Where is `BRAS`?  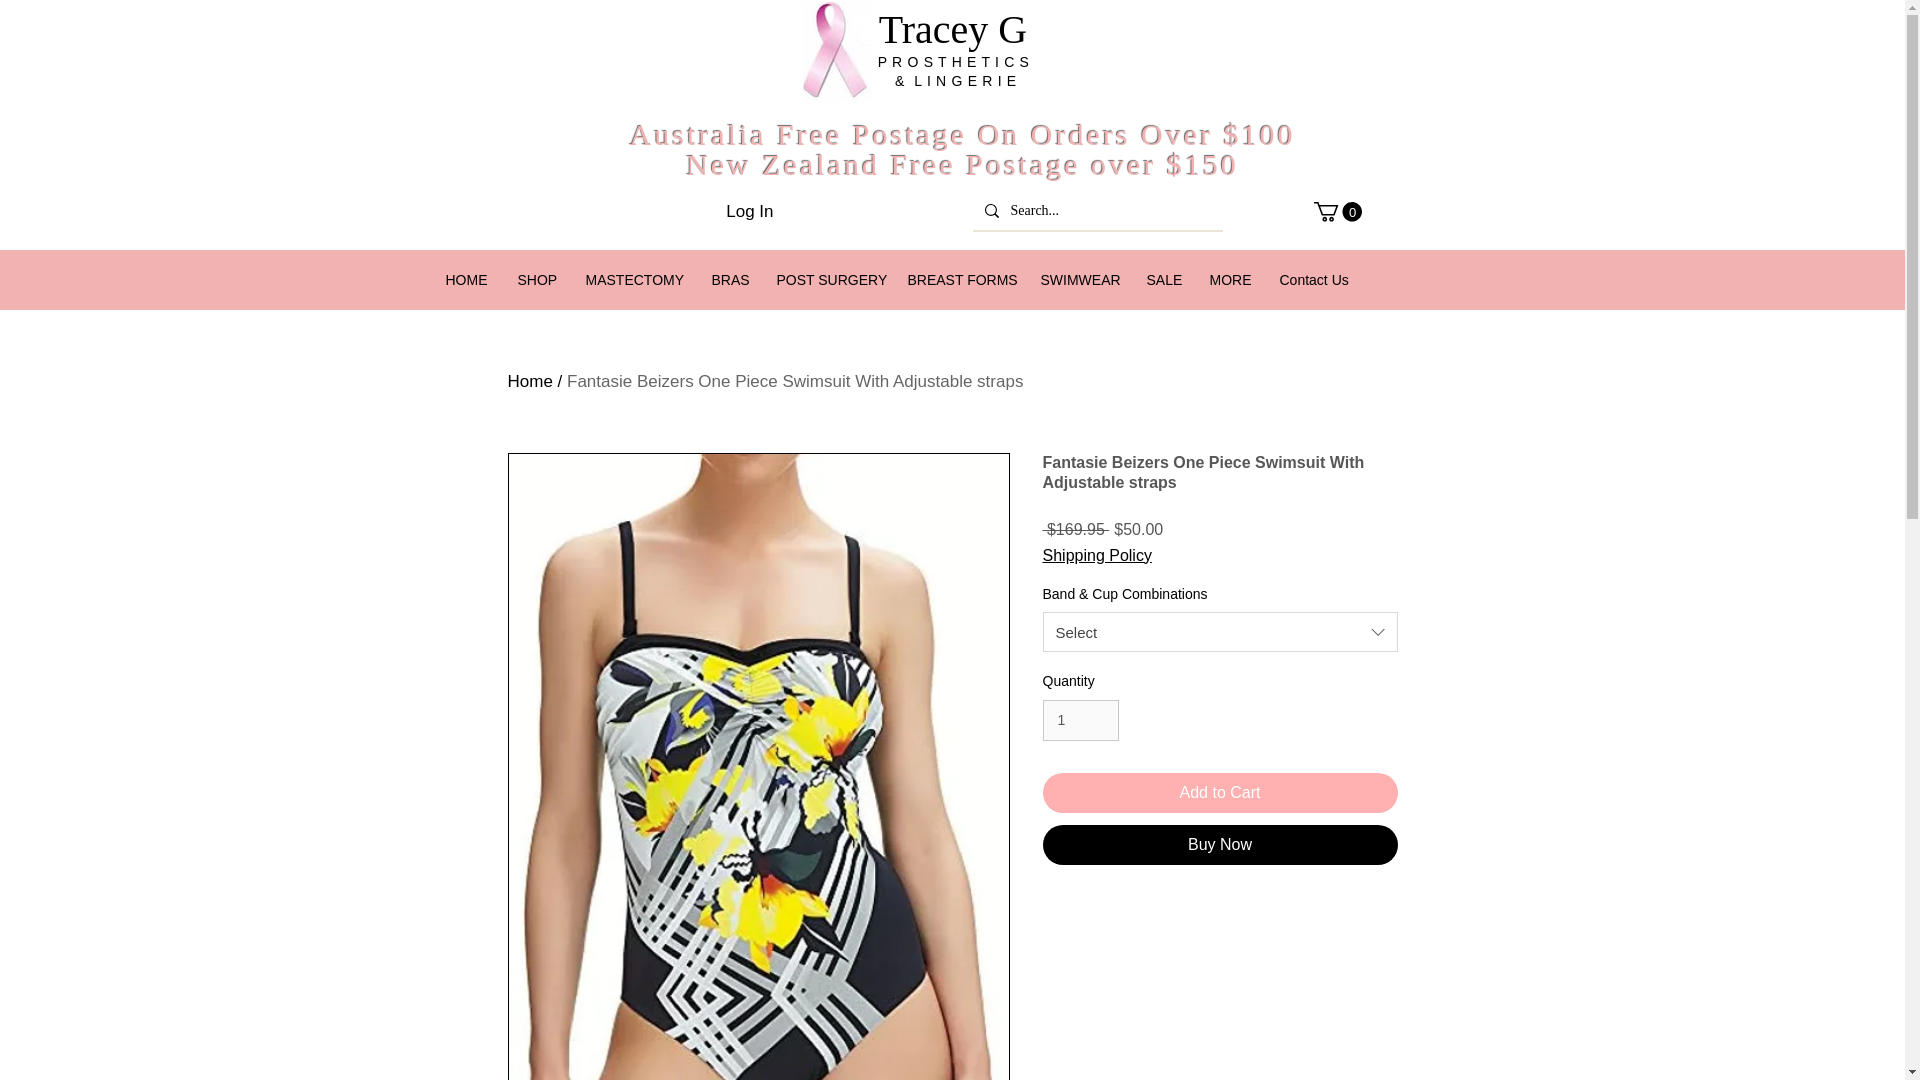
BRAS is located at coordinates (728, 279).